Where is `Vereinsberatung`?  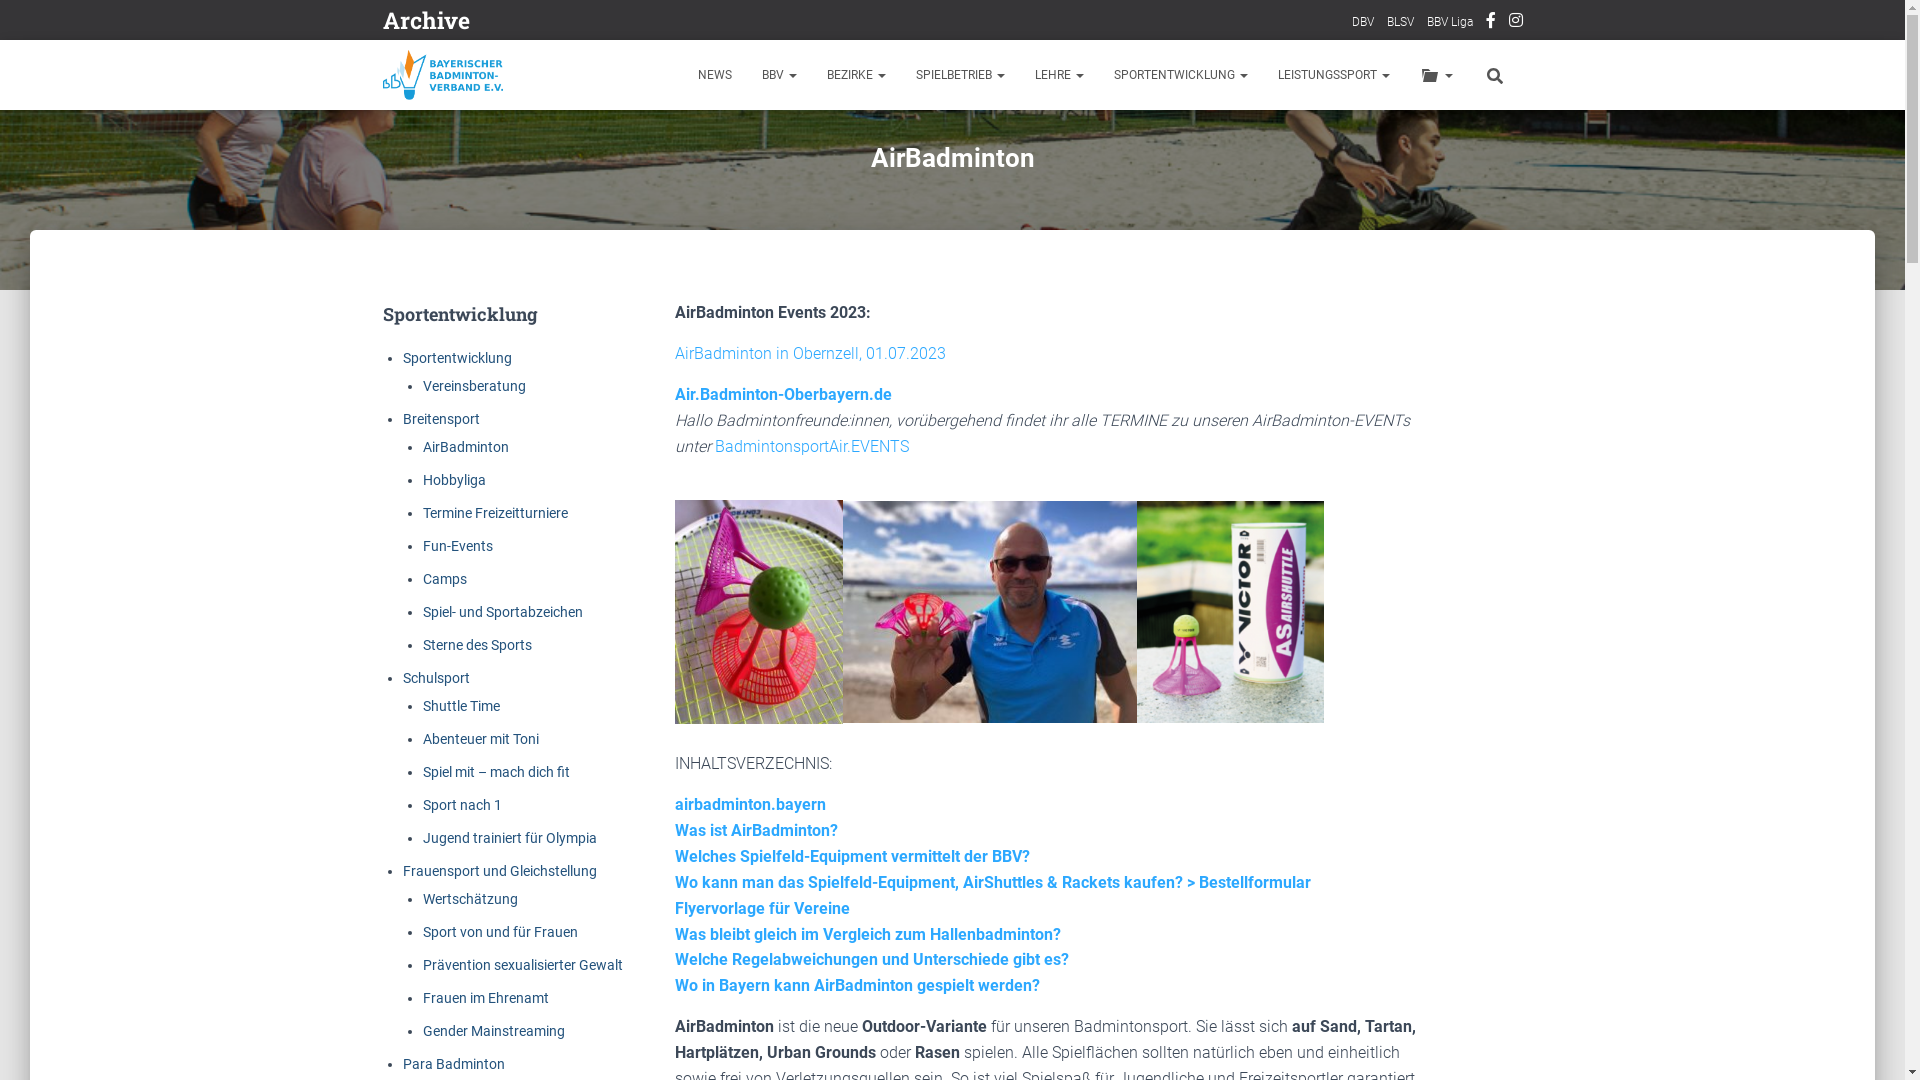 Vereinsberatung is located at coordinates (474, 386).